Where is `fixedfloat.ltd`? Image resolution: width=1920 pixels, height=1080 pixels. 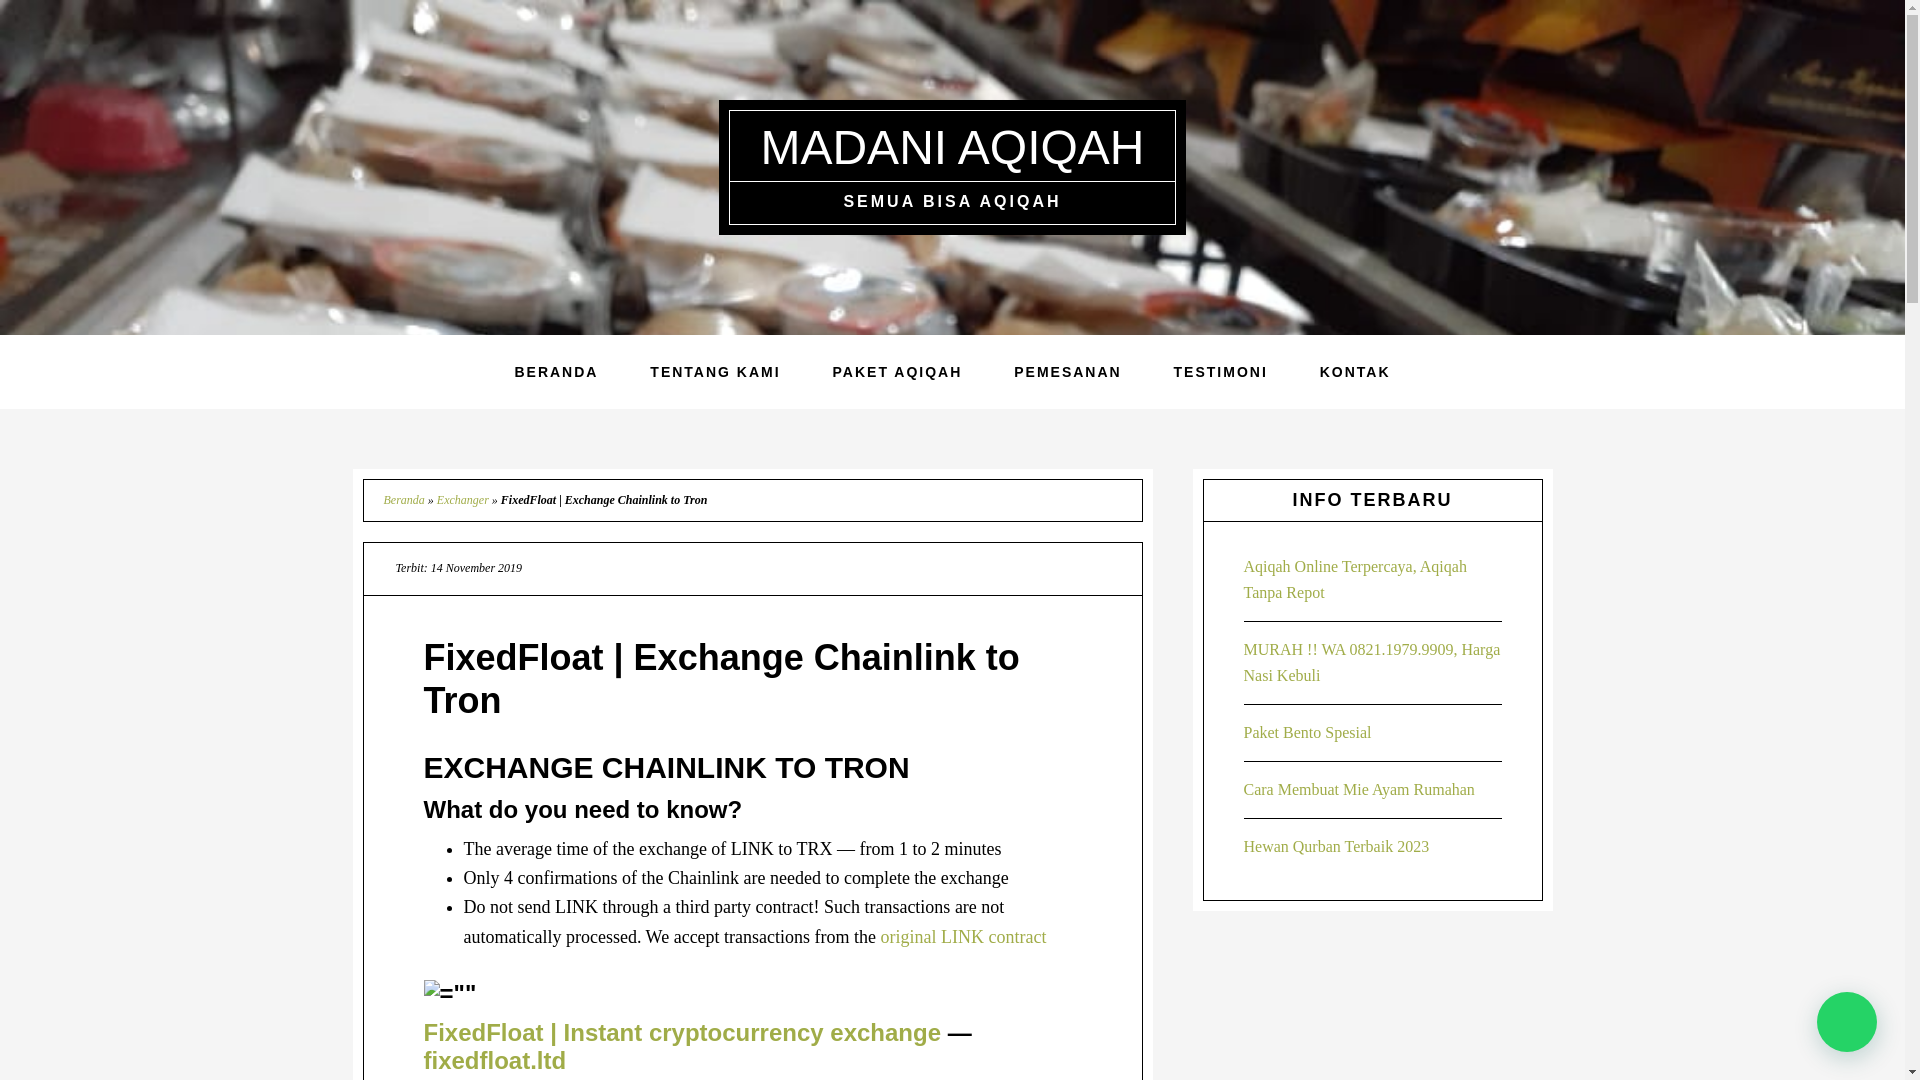 fixedfloat.ltd is located at coordinates (495, 1060).